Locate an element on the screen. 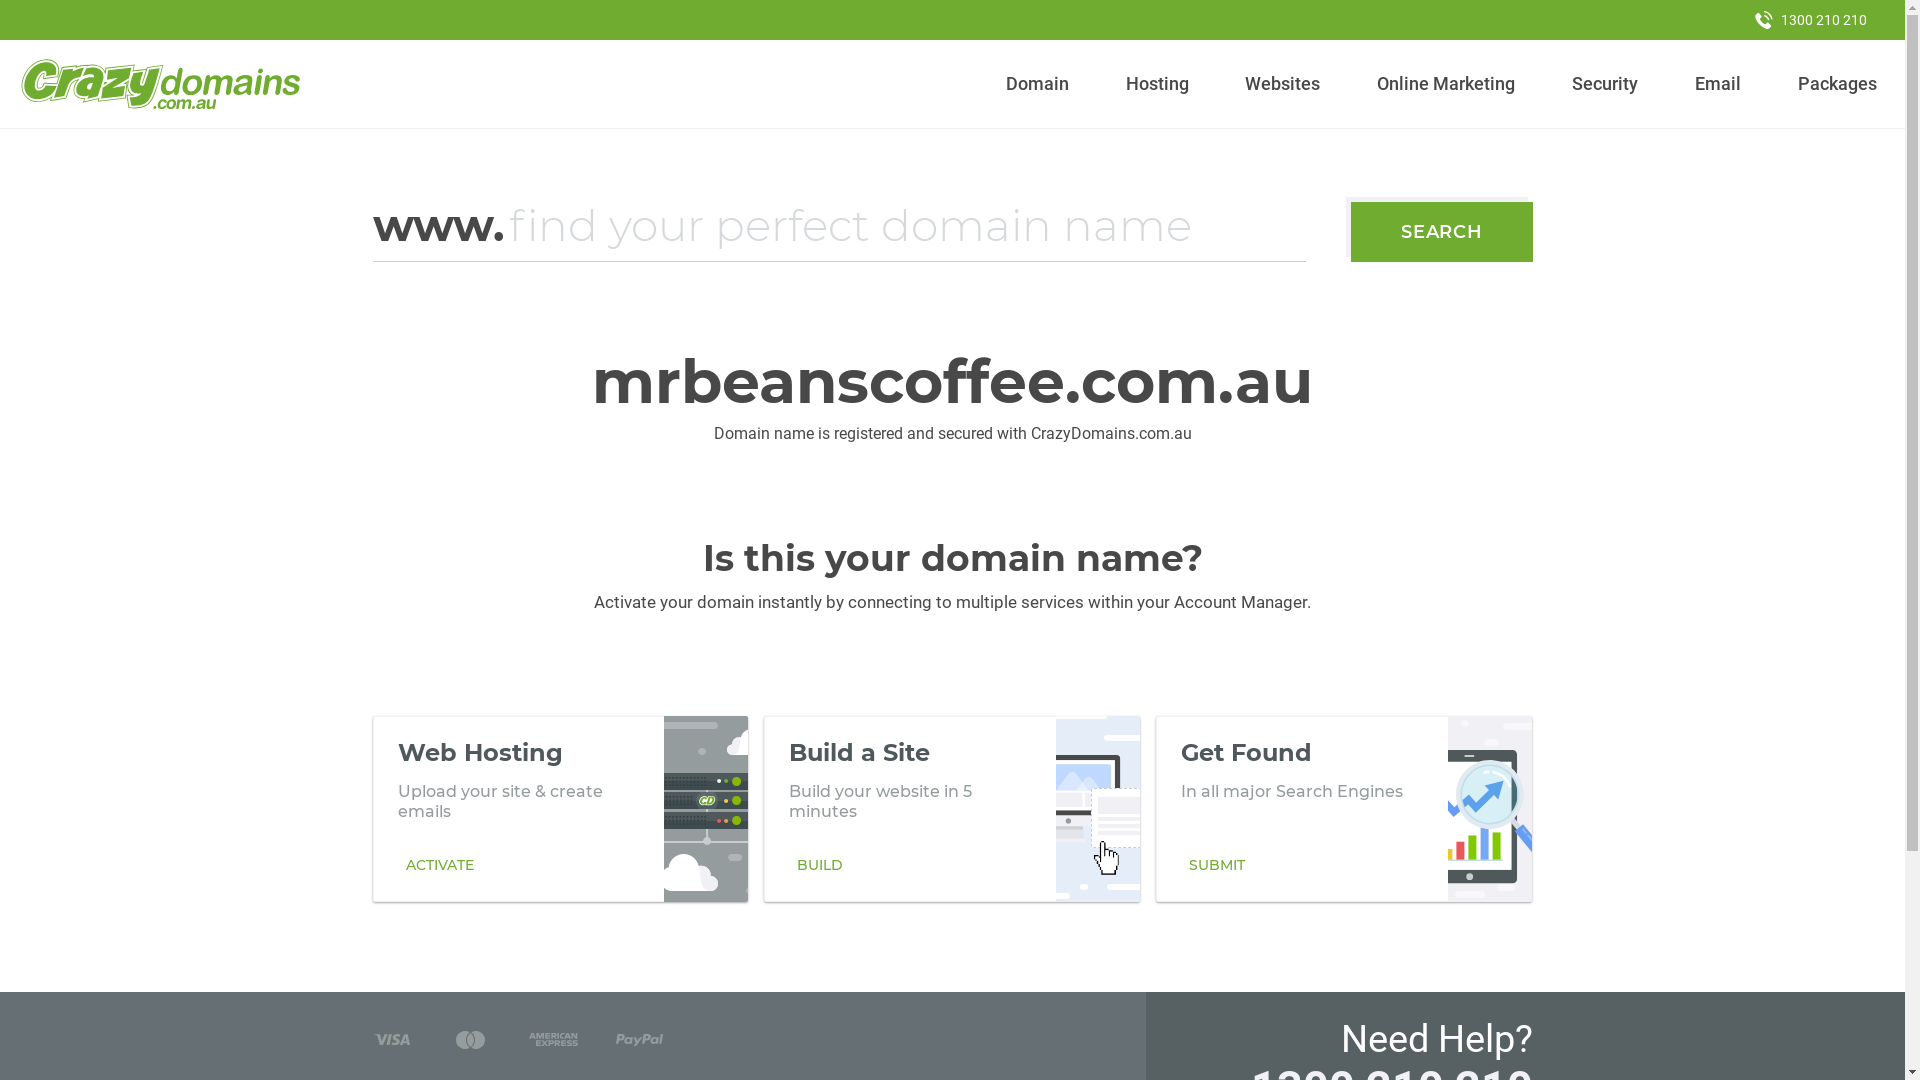 The height and width of the screenshot is (1080, 1920). Build a Site
Build your website in 5 minutes
BUILD is located at coordinates (952, 809).